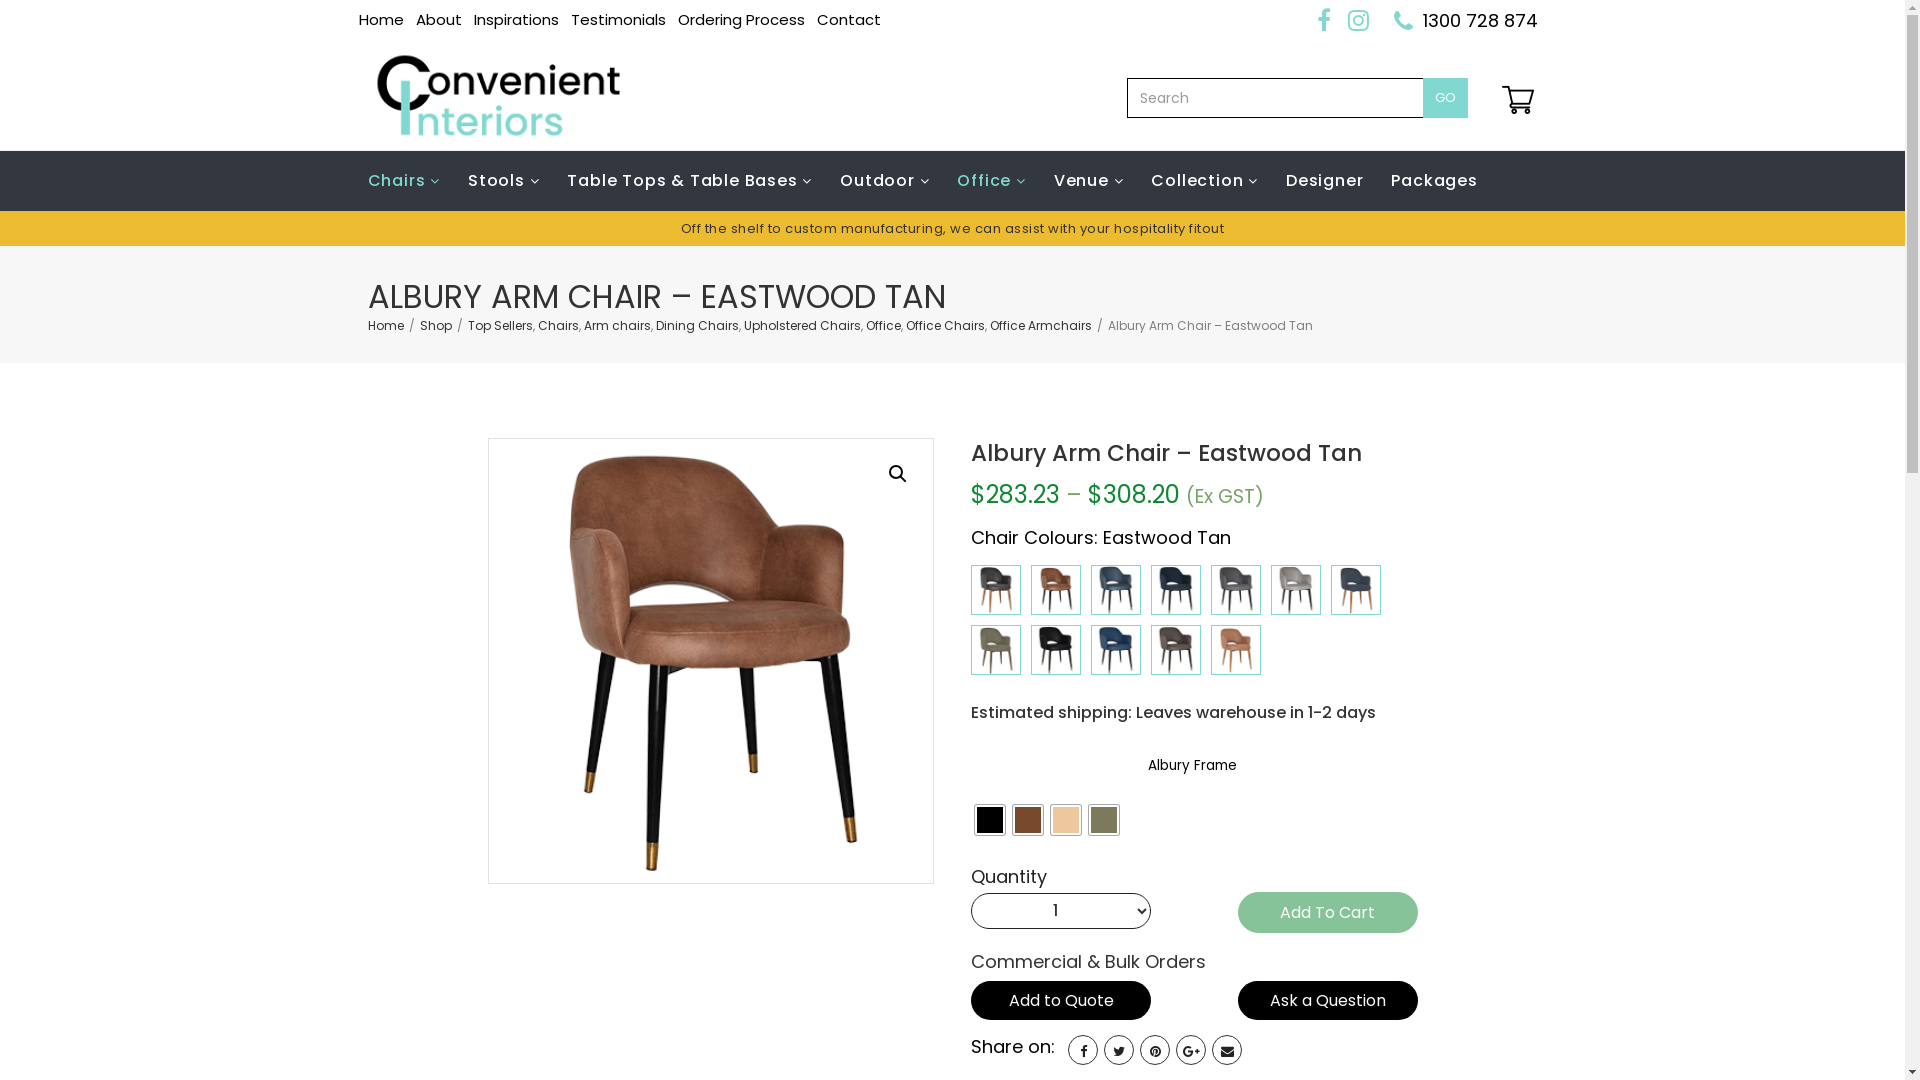 The image size is (1920, 1080). I want to click on Metal(Slim)black Brass Caps, so click(1104, 820).